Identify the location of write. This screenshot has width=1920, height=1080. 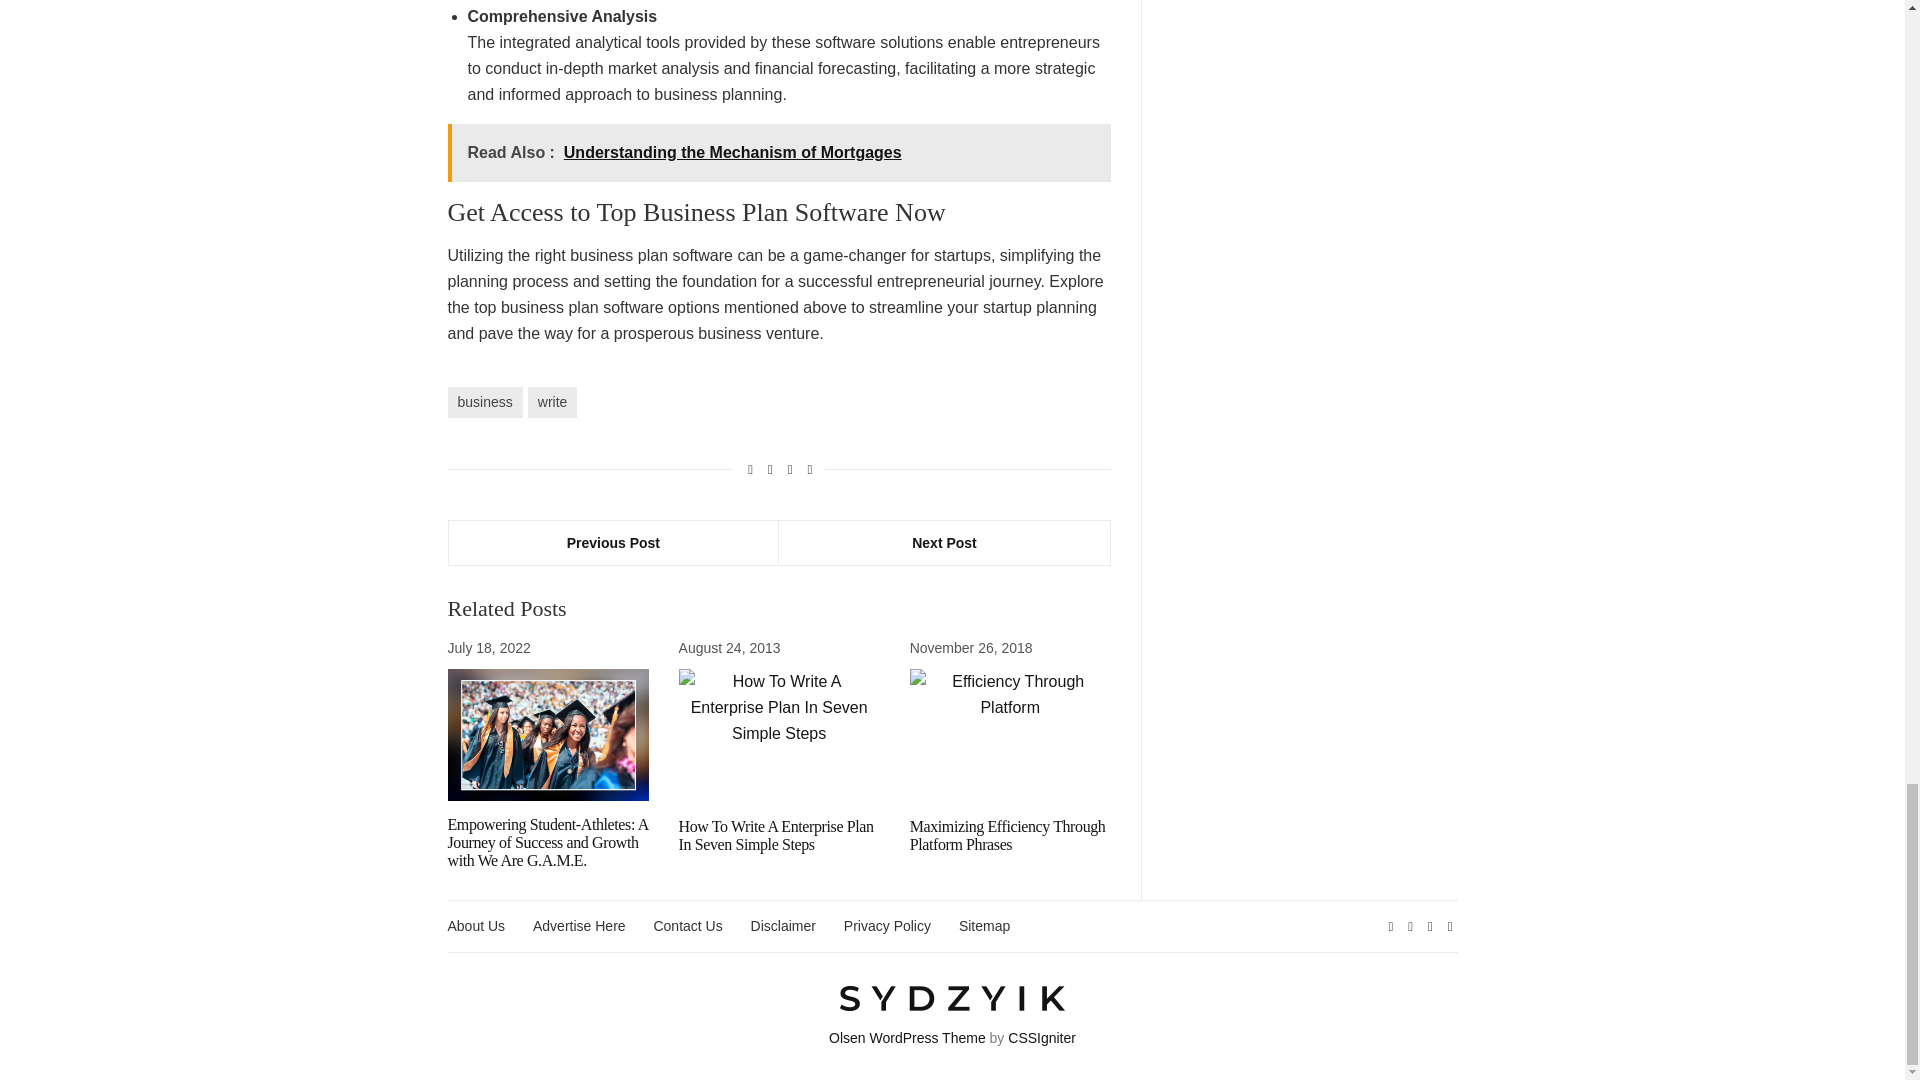
(552, 402).